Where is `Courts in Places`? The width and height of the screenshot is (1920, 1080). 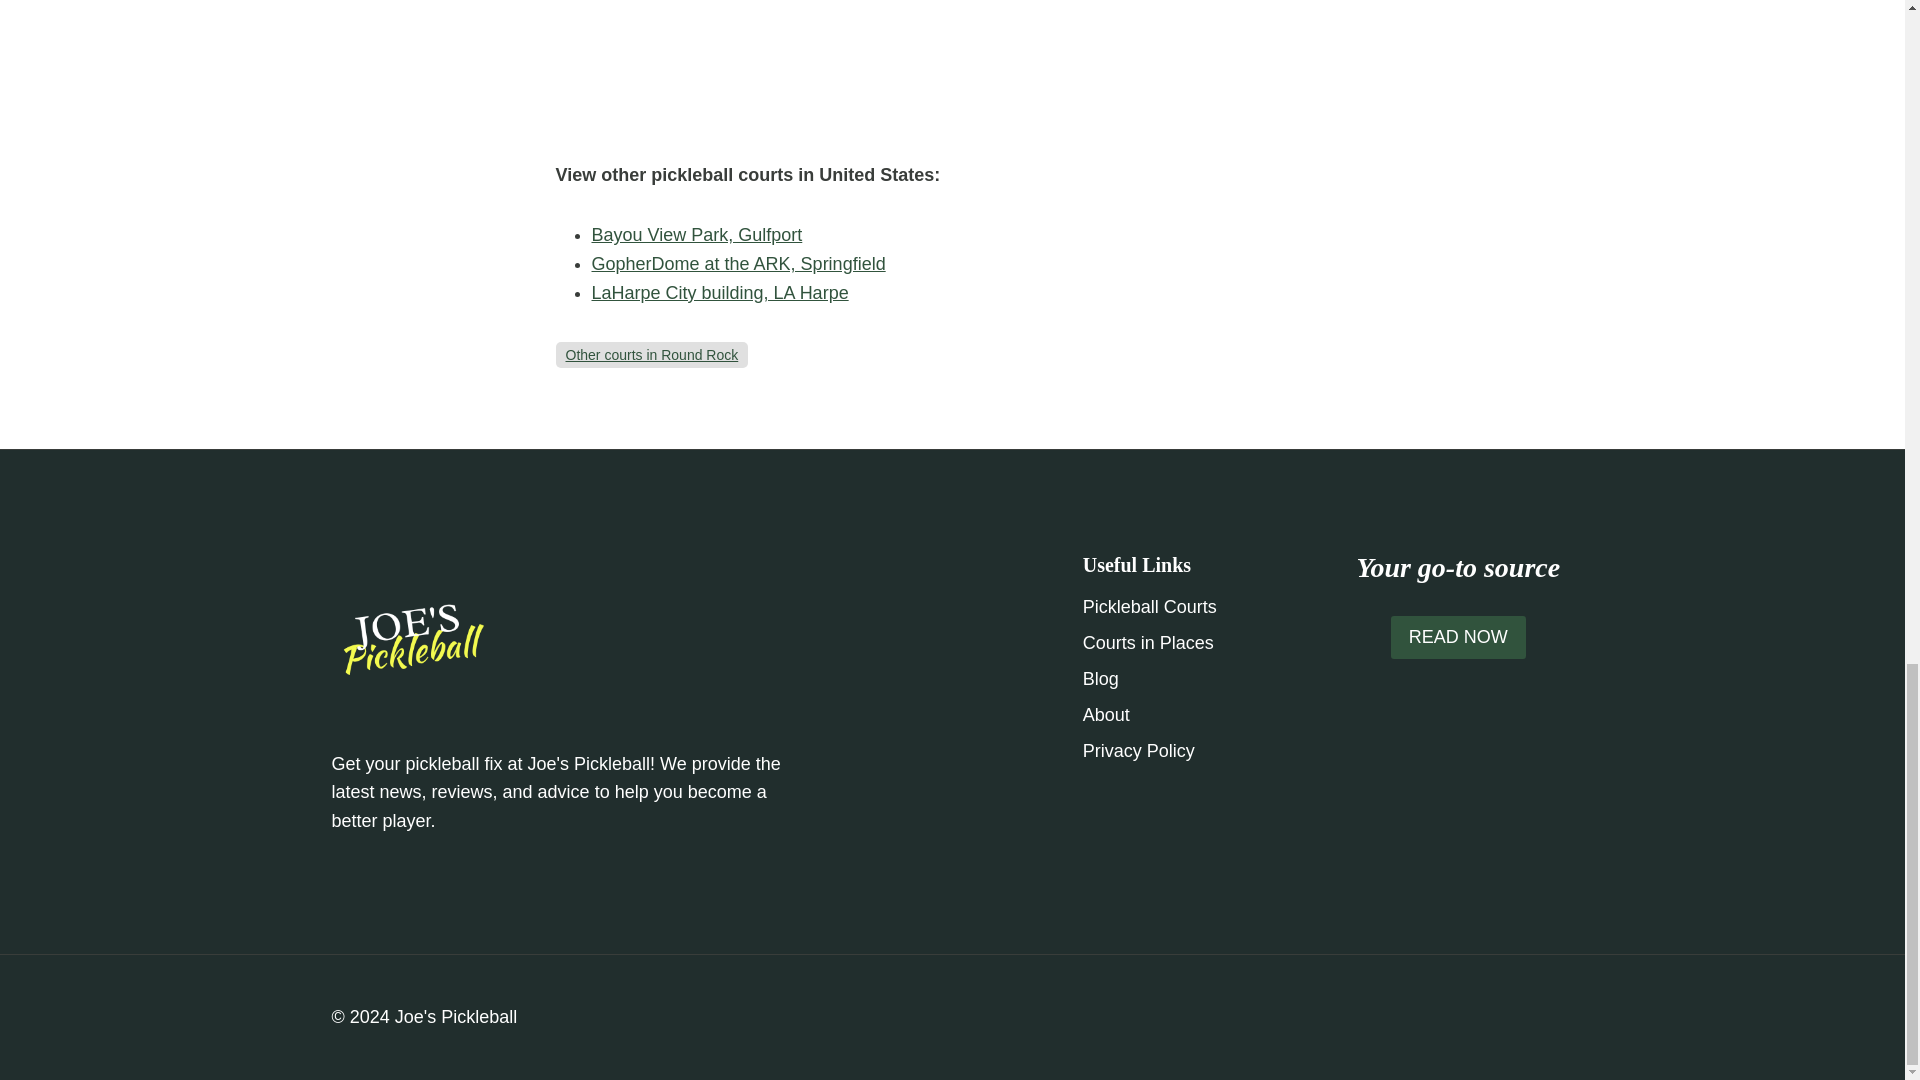
Courts in Places is located at coordinates (1198, 644).